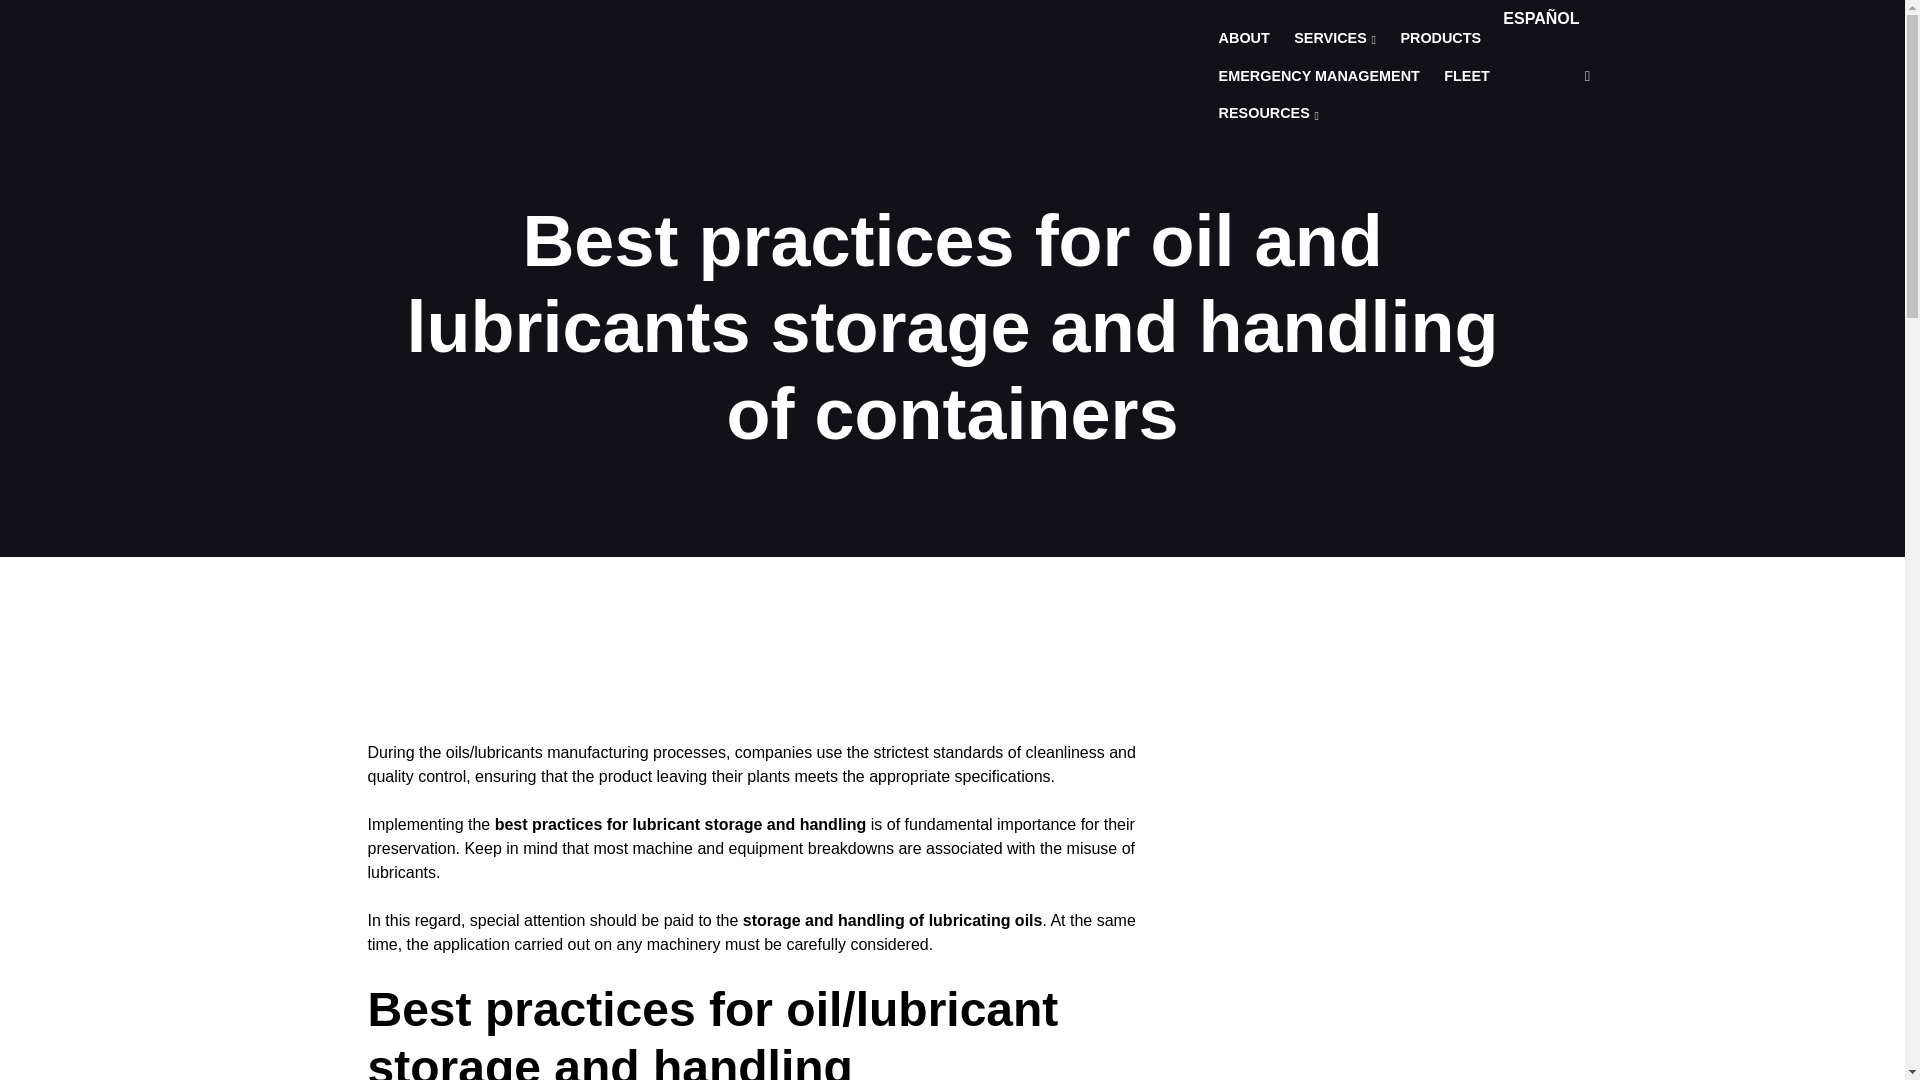 The height and width of the screenshot is (1080, 1920). What do you see at coordinates (1244, 39) in the screenshot?
I see `ABOUT` at bounding box center [1244, 39].